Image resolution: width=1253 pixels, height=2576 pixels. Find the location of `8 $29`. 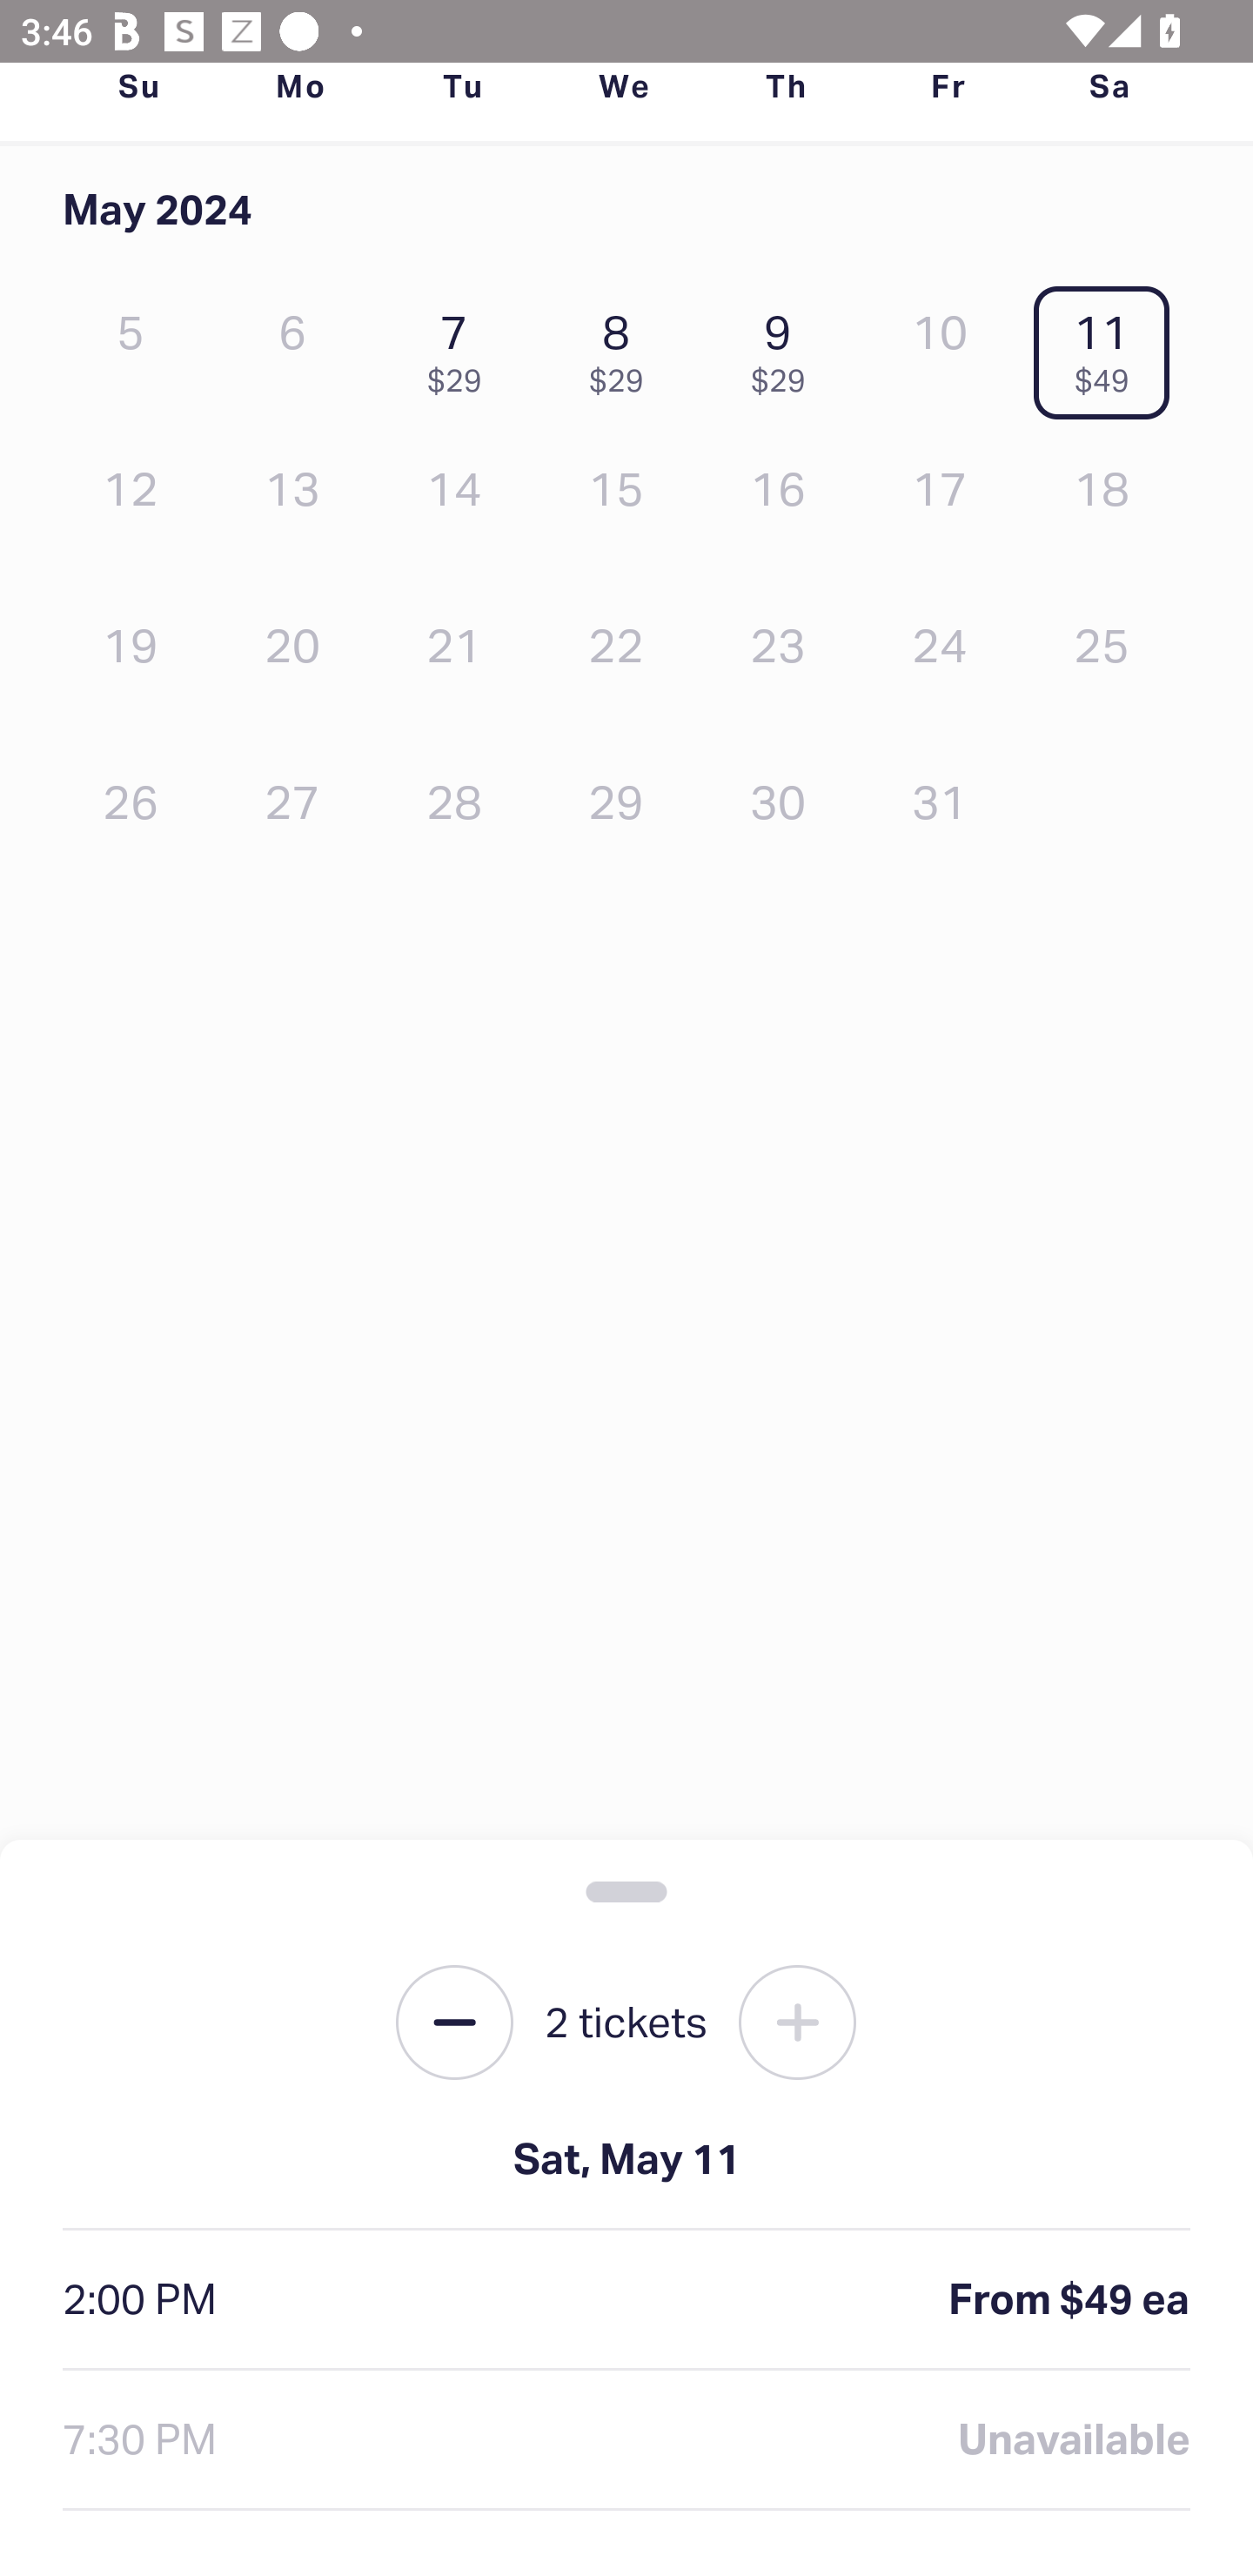

8 $29 is located at coordinates (623, 346).